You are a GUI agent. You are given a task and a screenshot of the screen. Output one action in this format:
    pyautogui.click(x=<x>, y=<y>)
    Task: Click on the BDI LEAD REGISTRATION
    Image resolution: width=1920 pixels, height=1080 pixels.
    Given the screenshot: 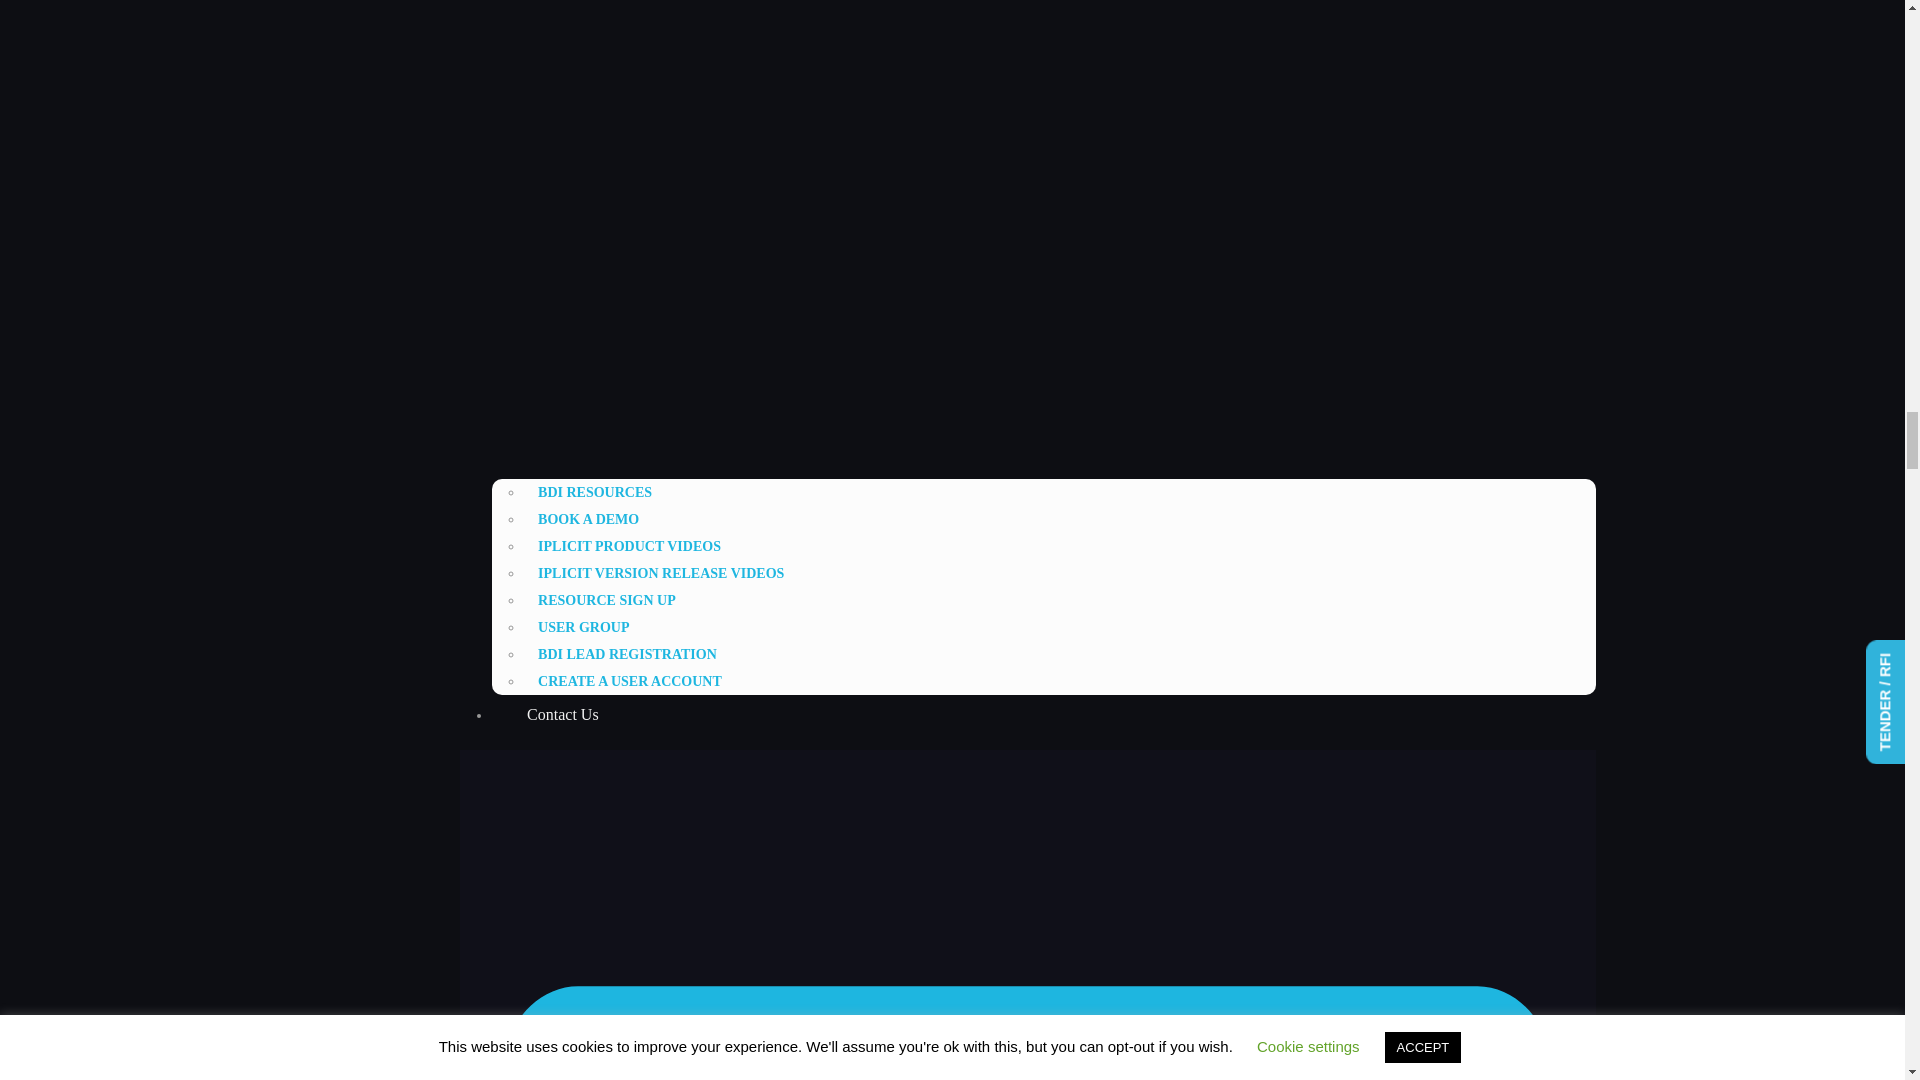 What is the action you would take?
    pyautogui.click(x=628, y=654)
    